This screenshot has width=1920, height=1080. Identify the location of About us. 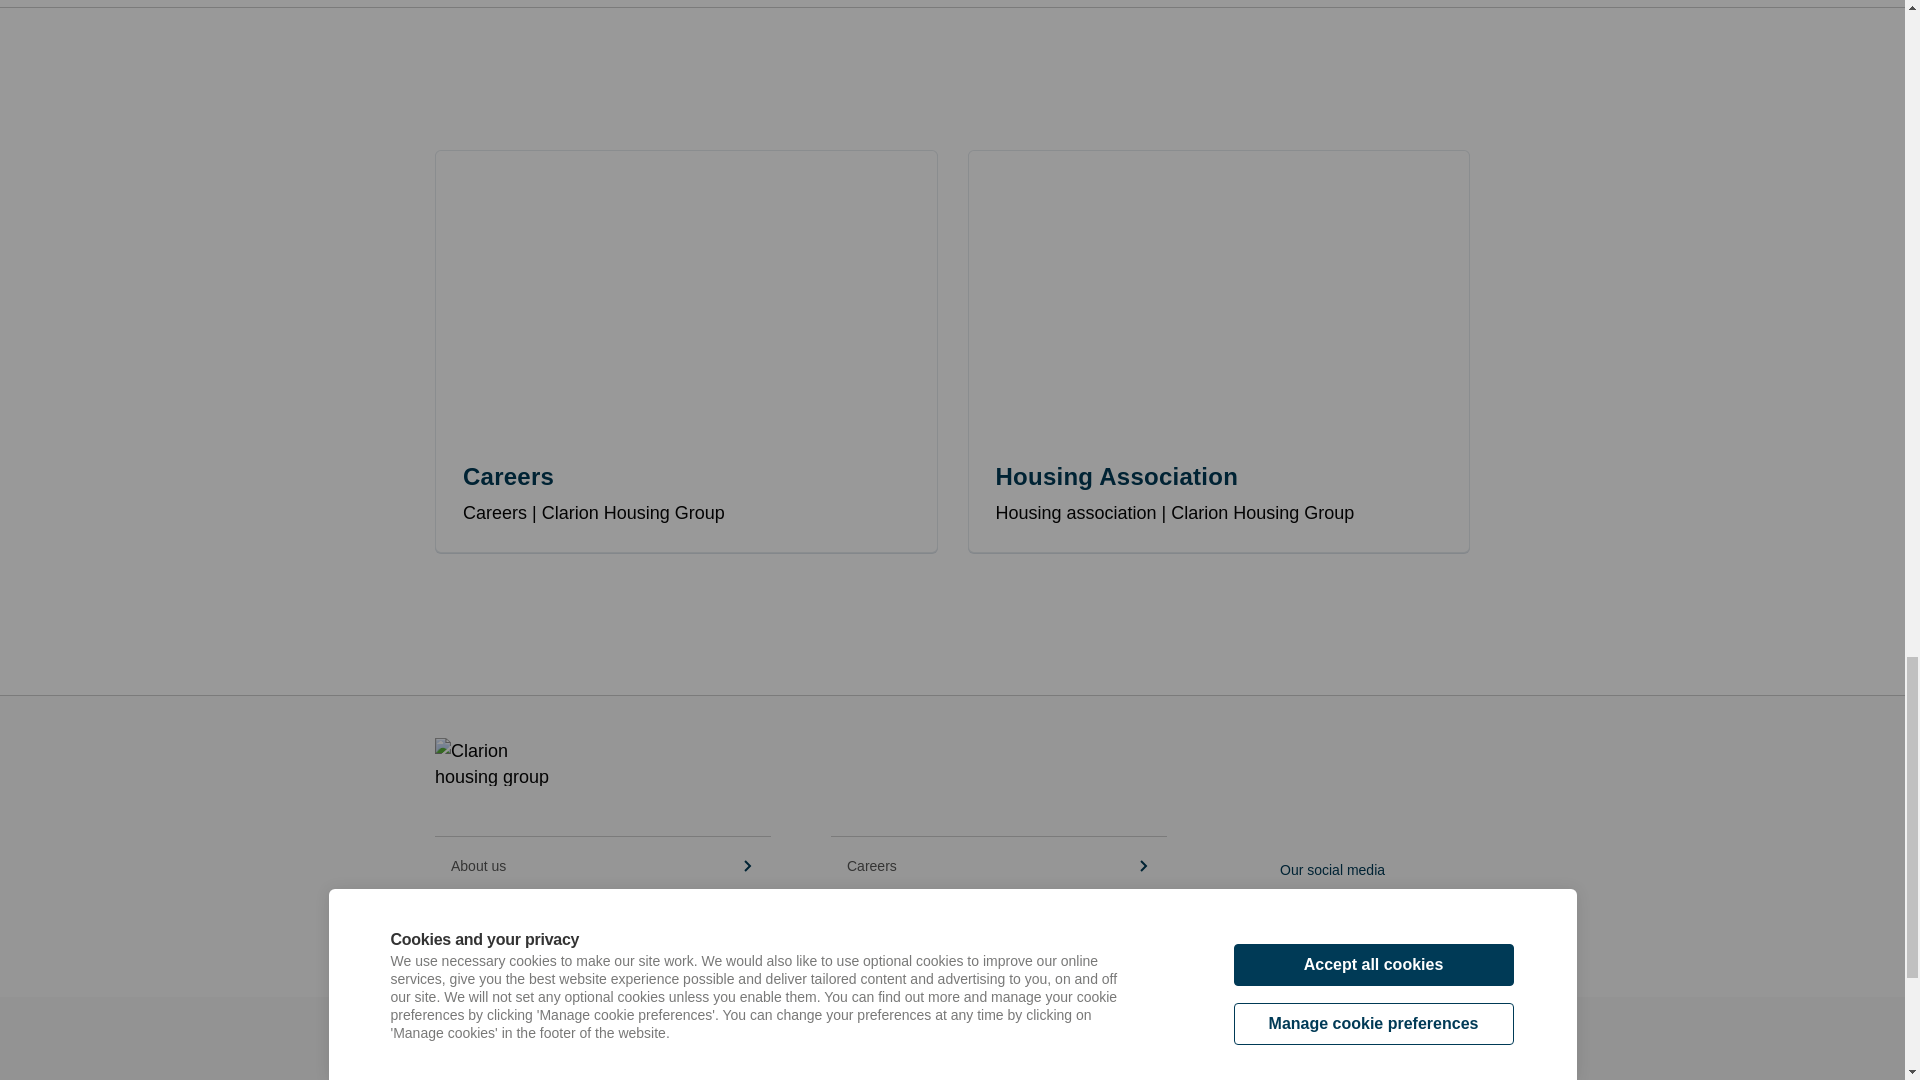
(603, 866).